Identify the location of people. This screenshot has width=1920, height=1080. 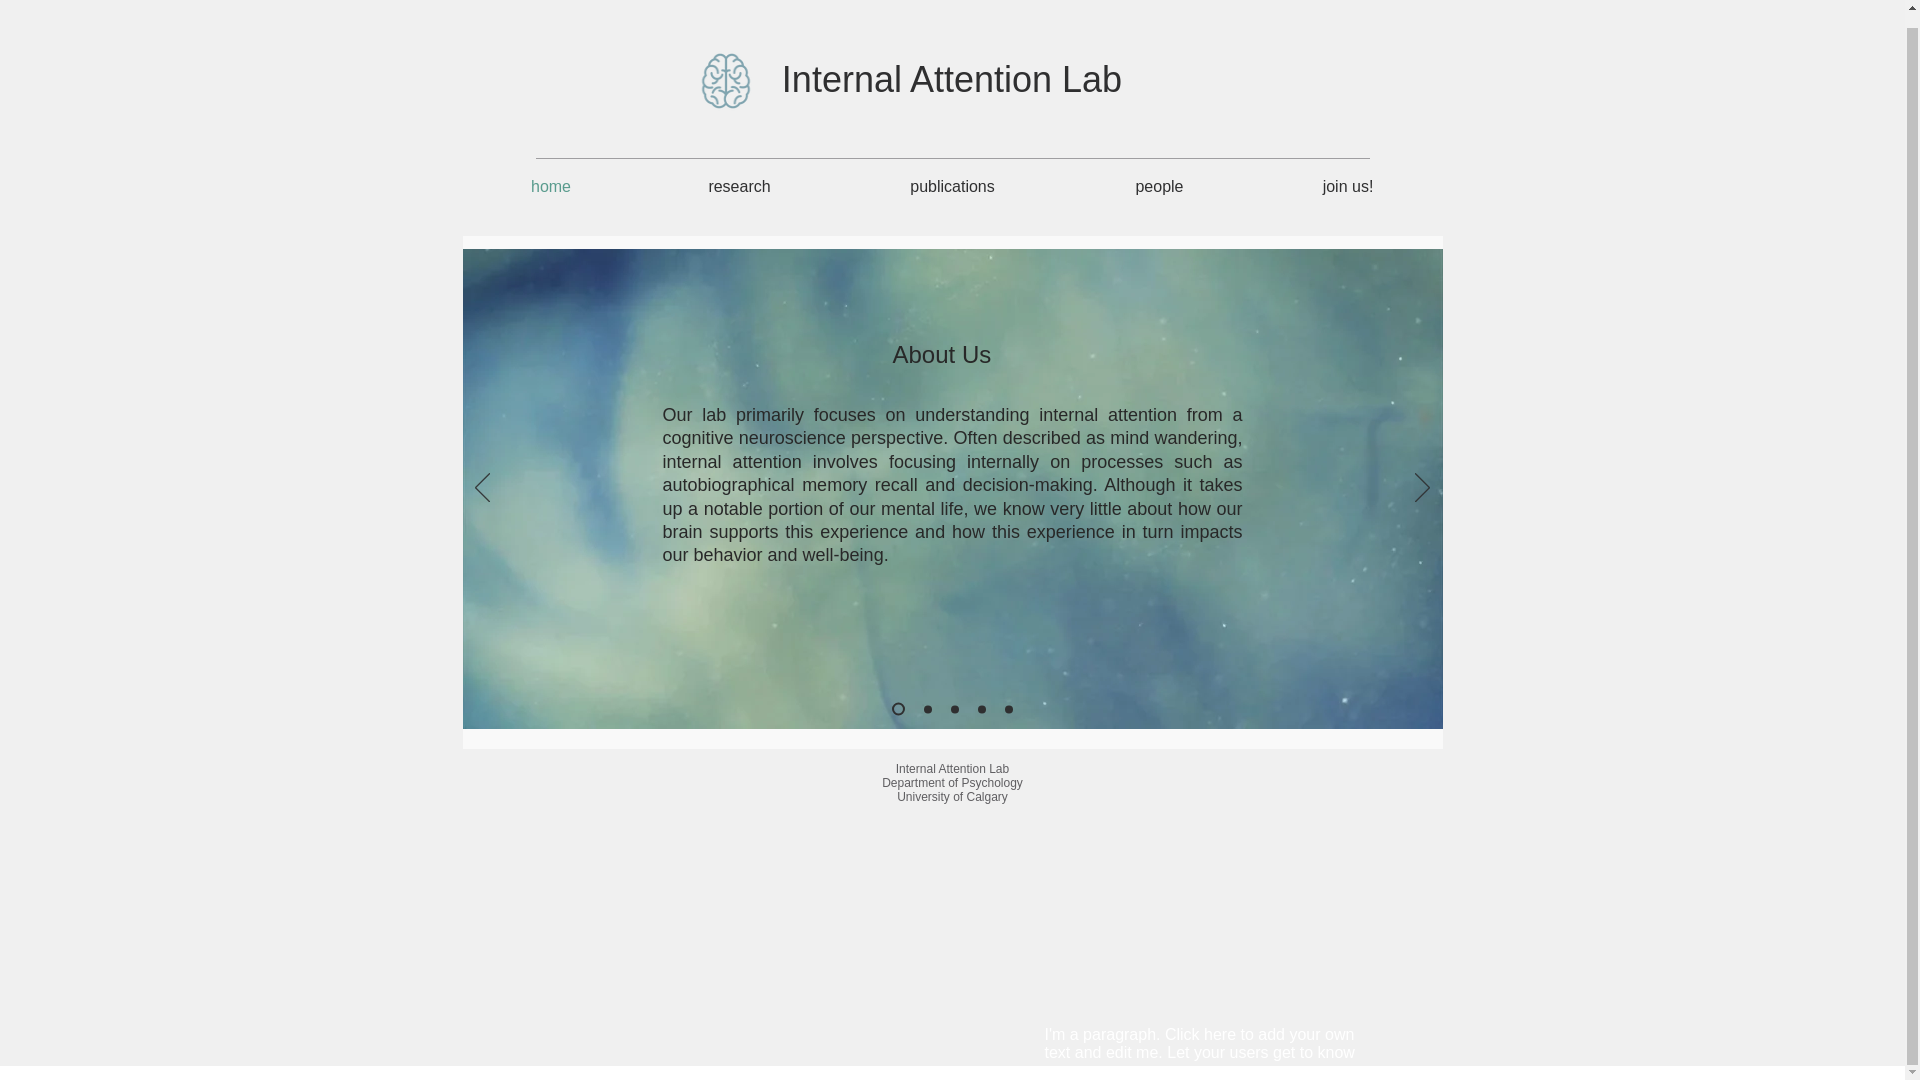
(1159, 186).